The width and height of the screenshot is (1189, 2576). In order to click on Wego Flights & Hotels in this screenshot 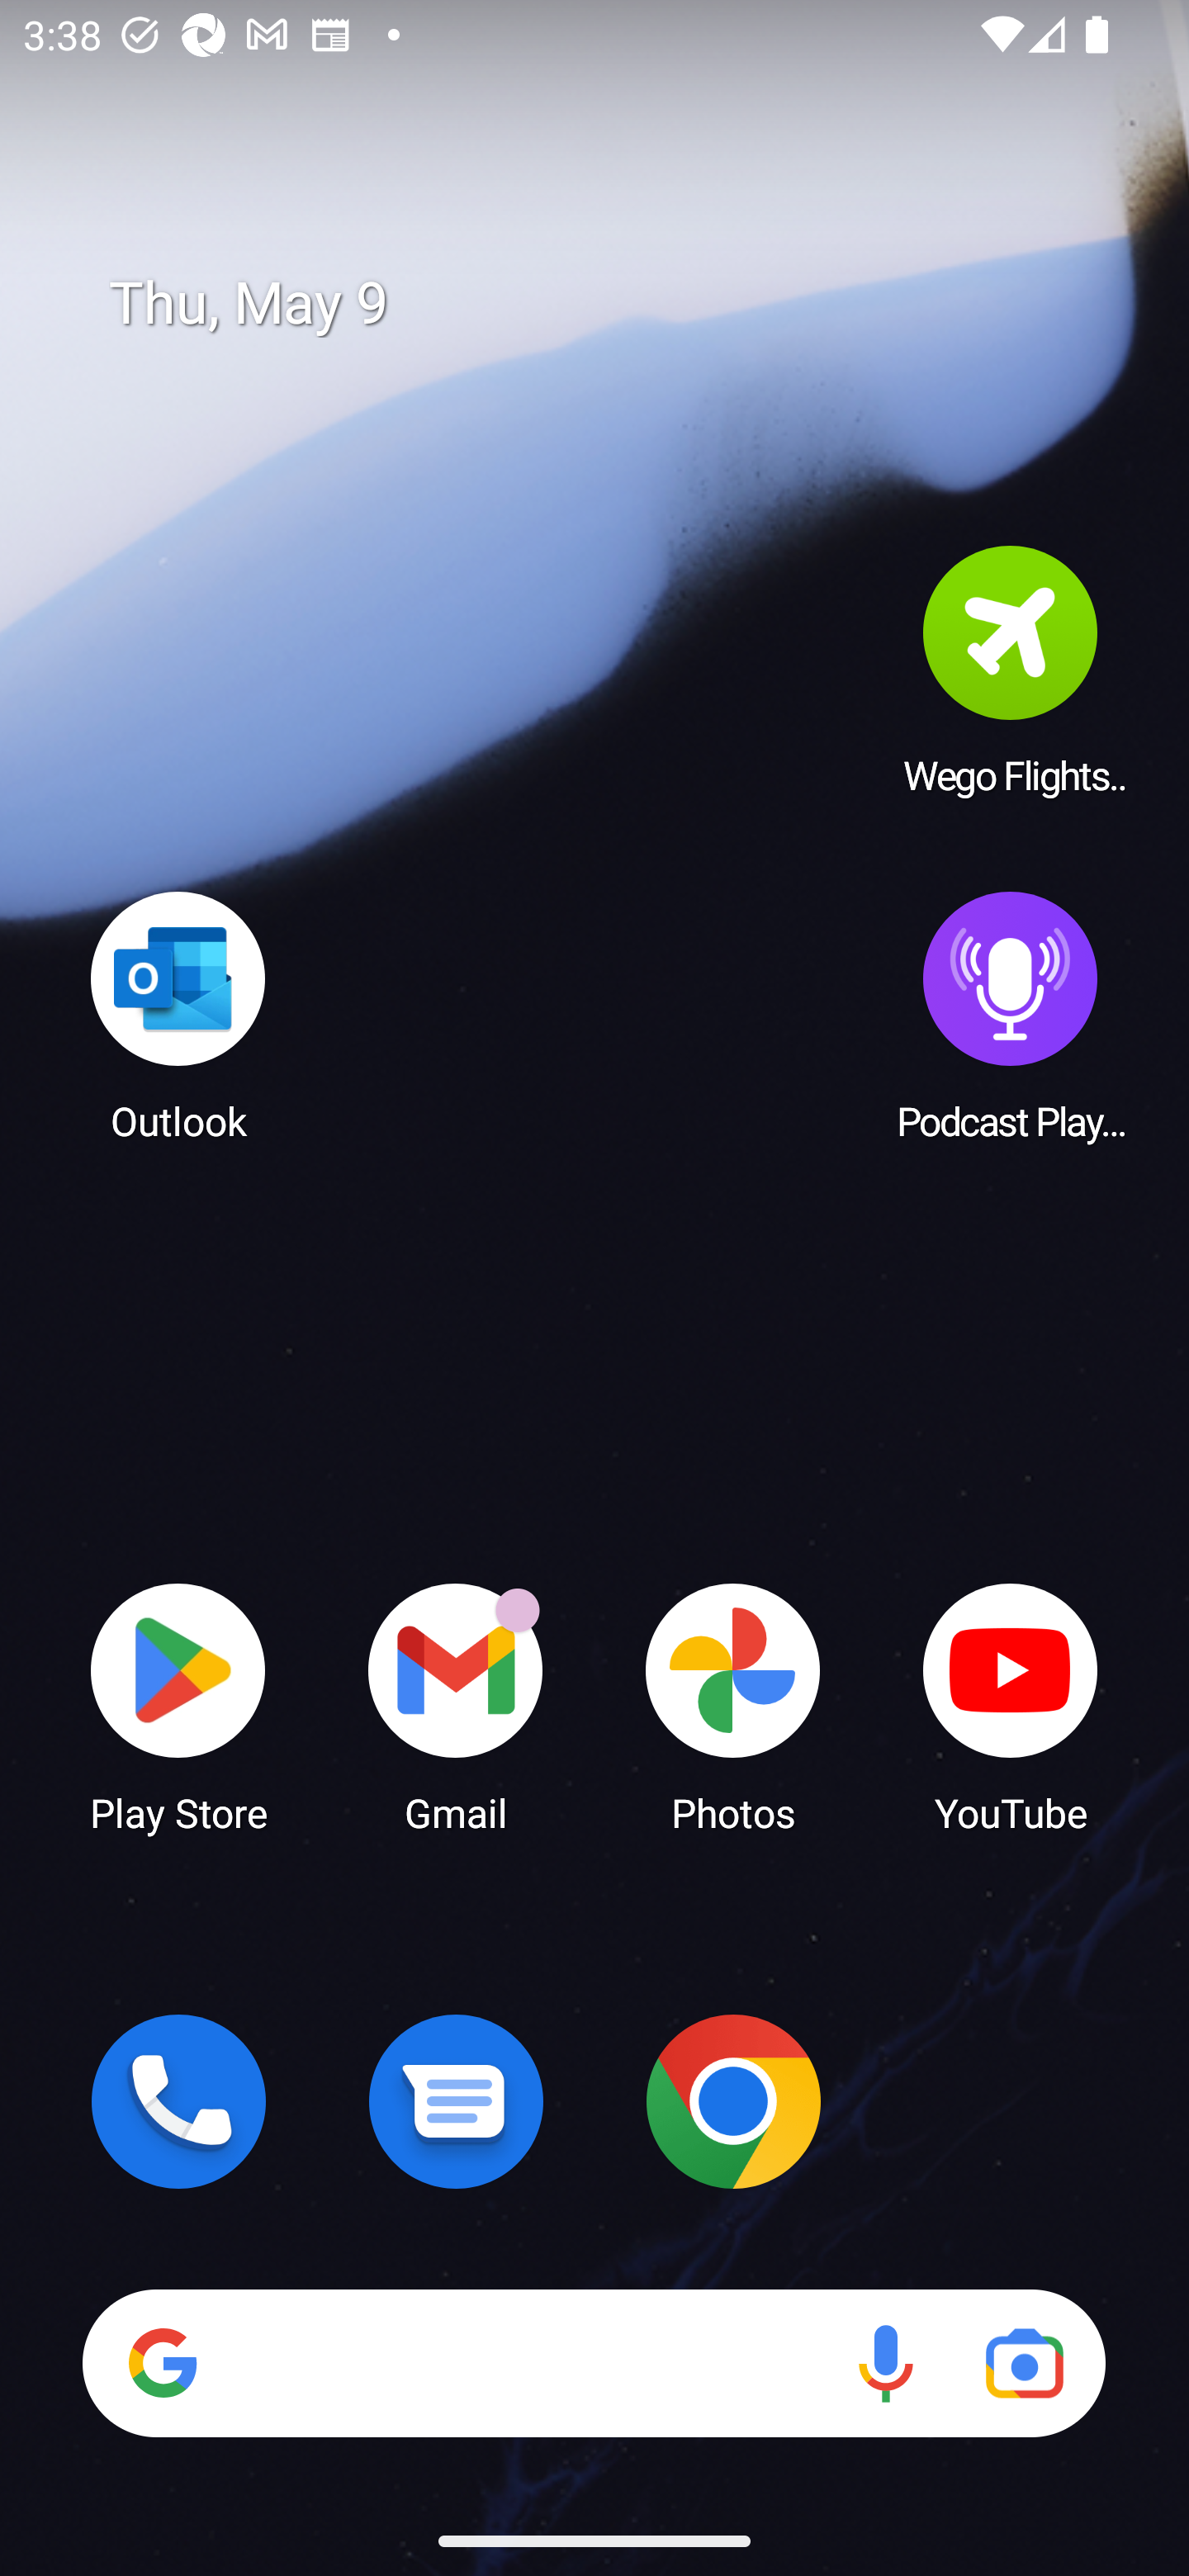, I will do `click(1011, 670)`.